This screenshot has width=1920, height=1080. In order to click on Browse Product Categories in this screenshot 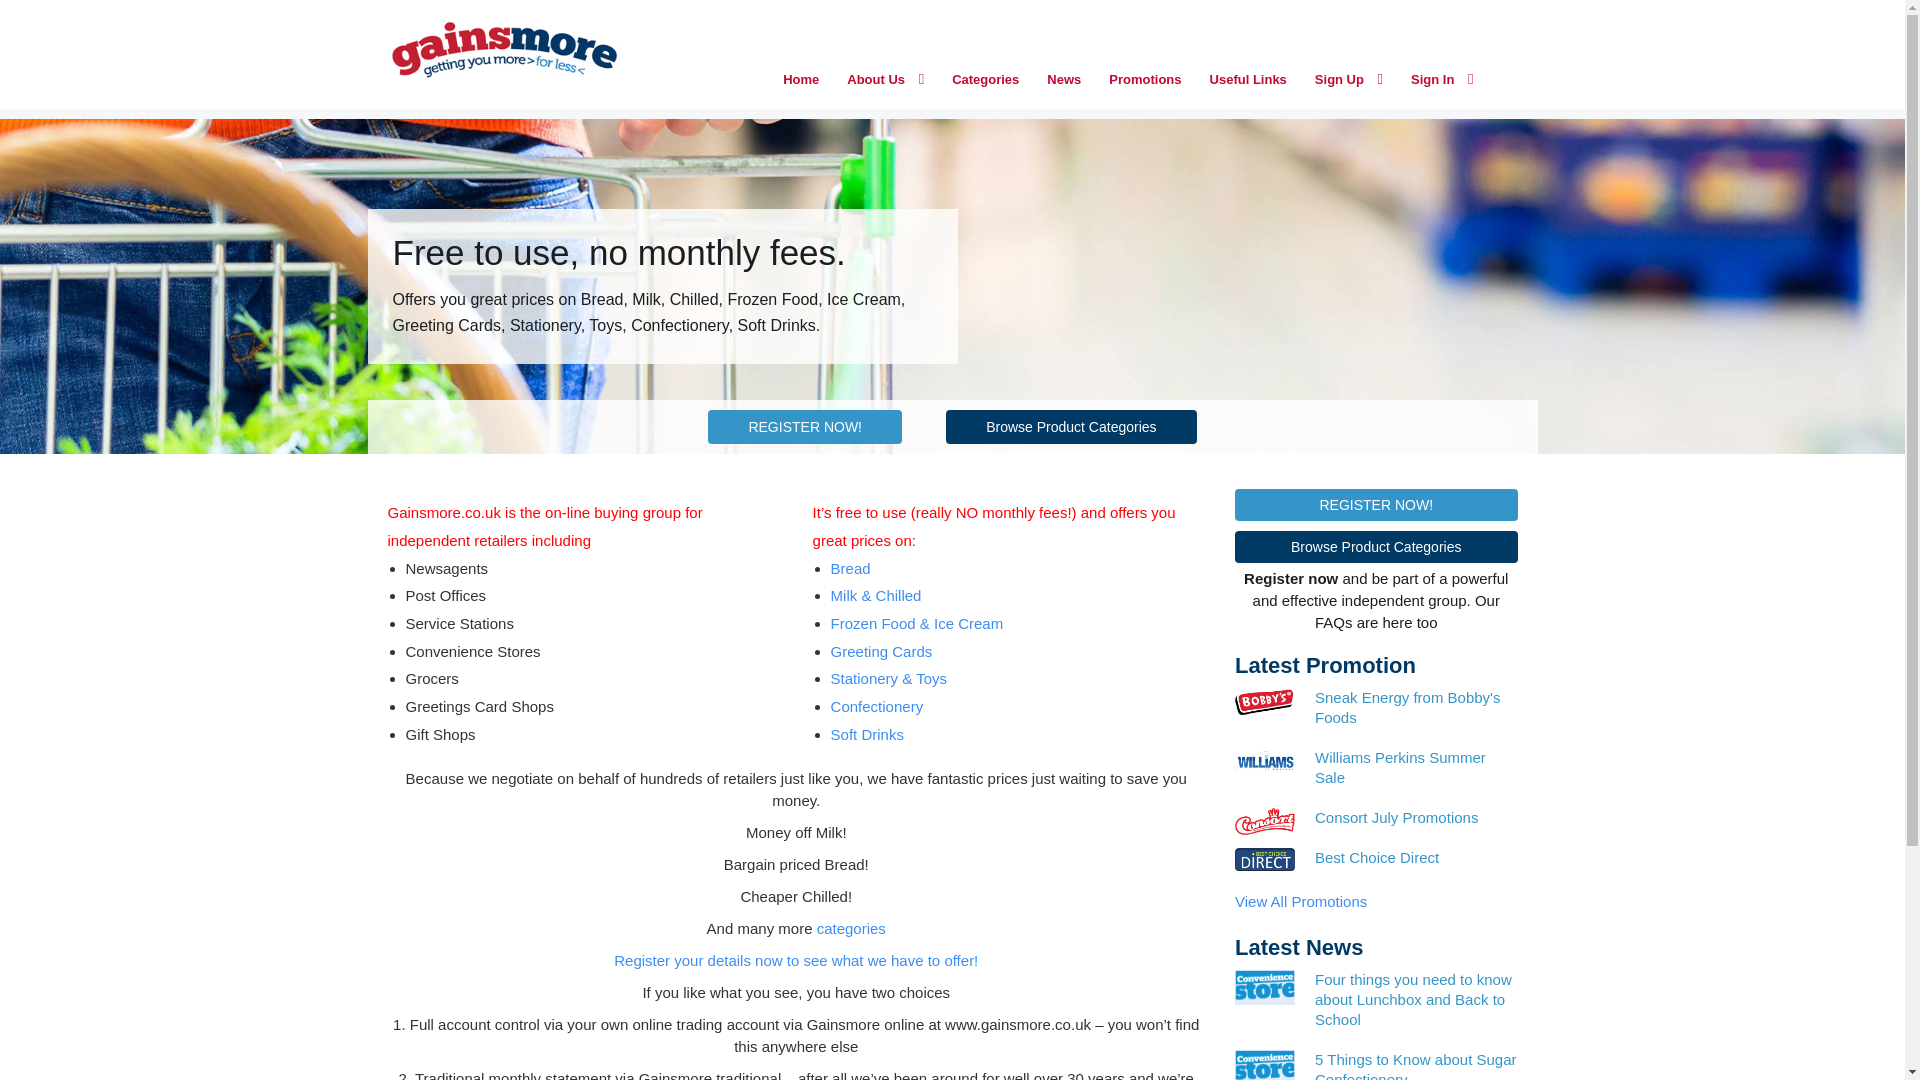, I will do `click(1071, 426)`.